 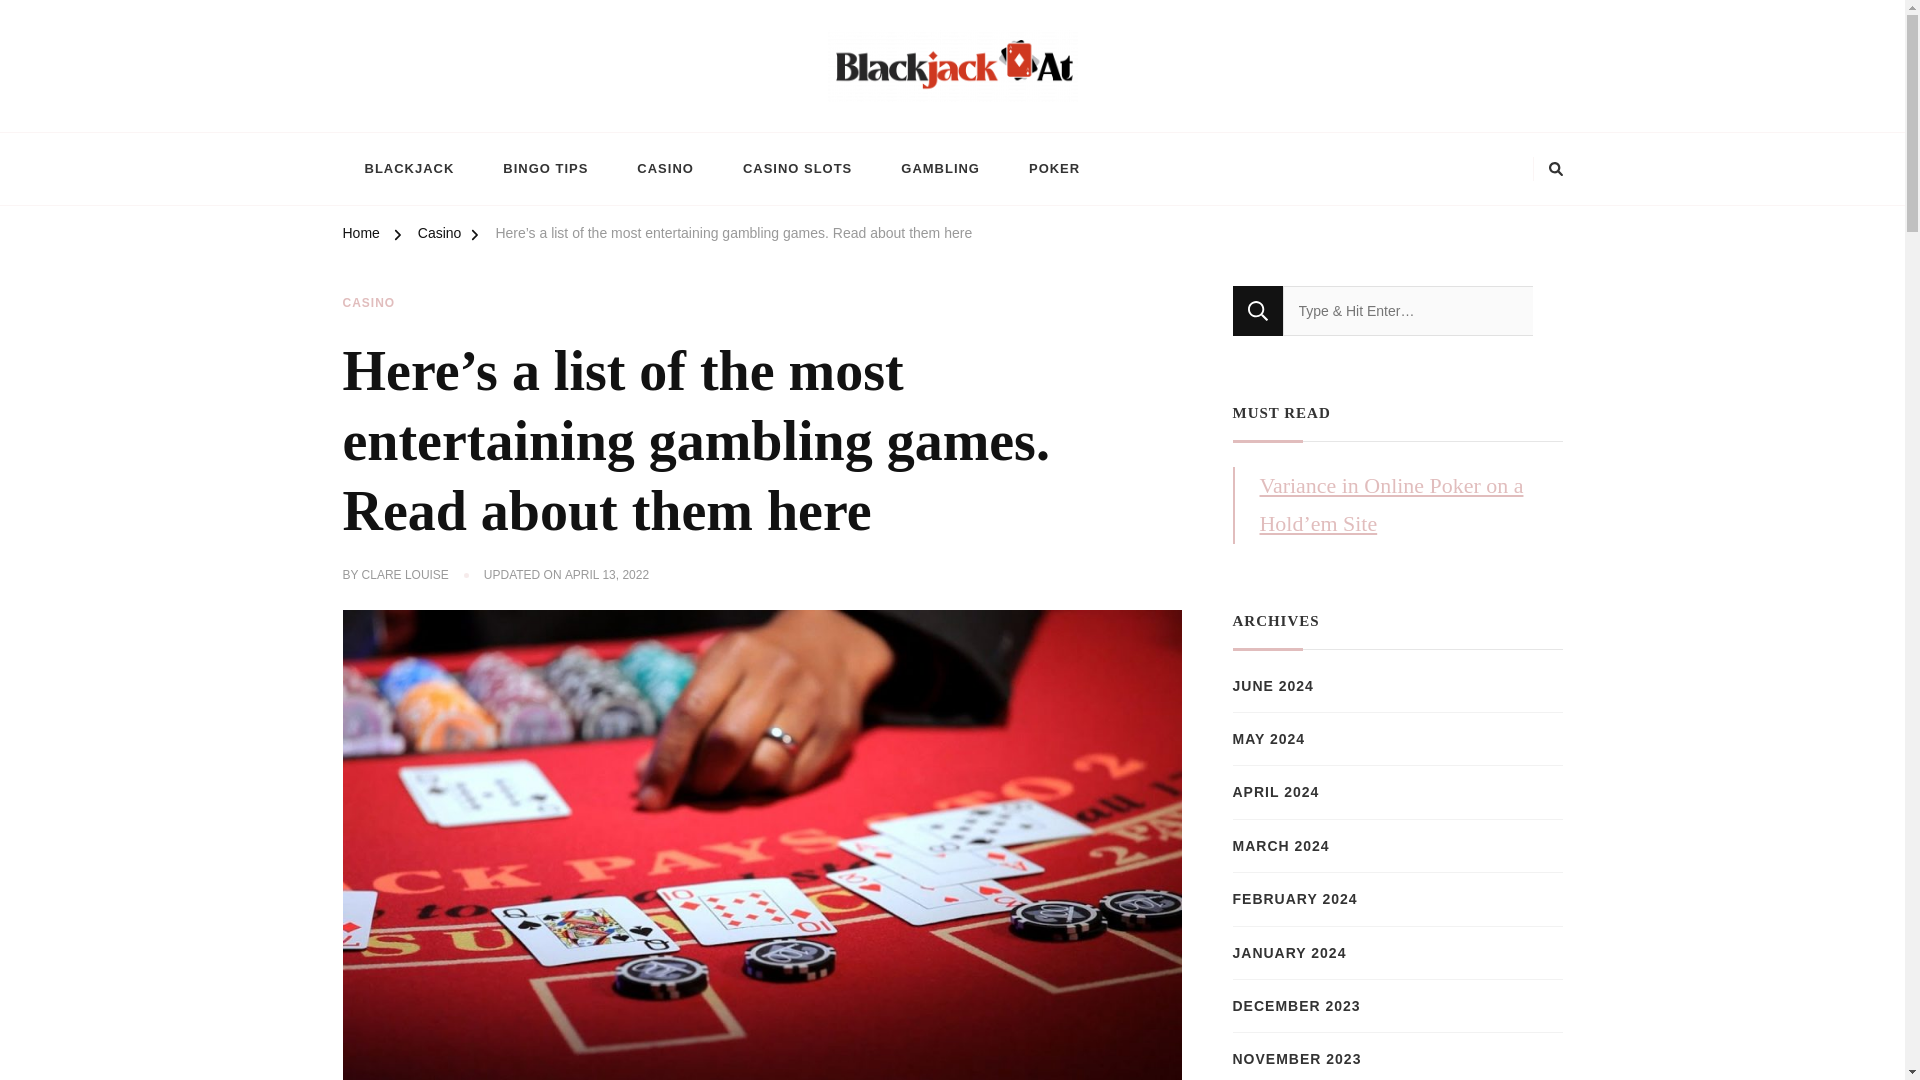 I want to click on JUNE 2024, so click(x=1272, y=686).